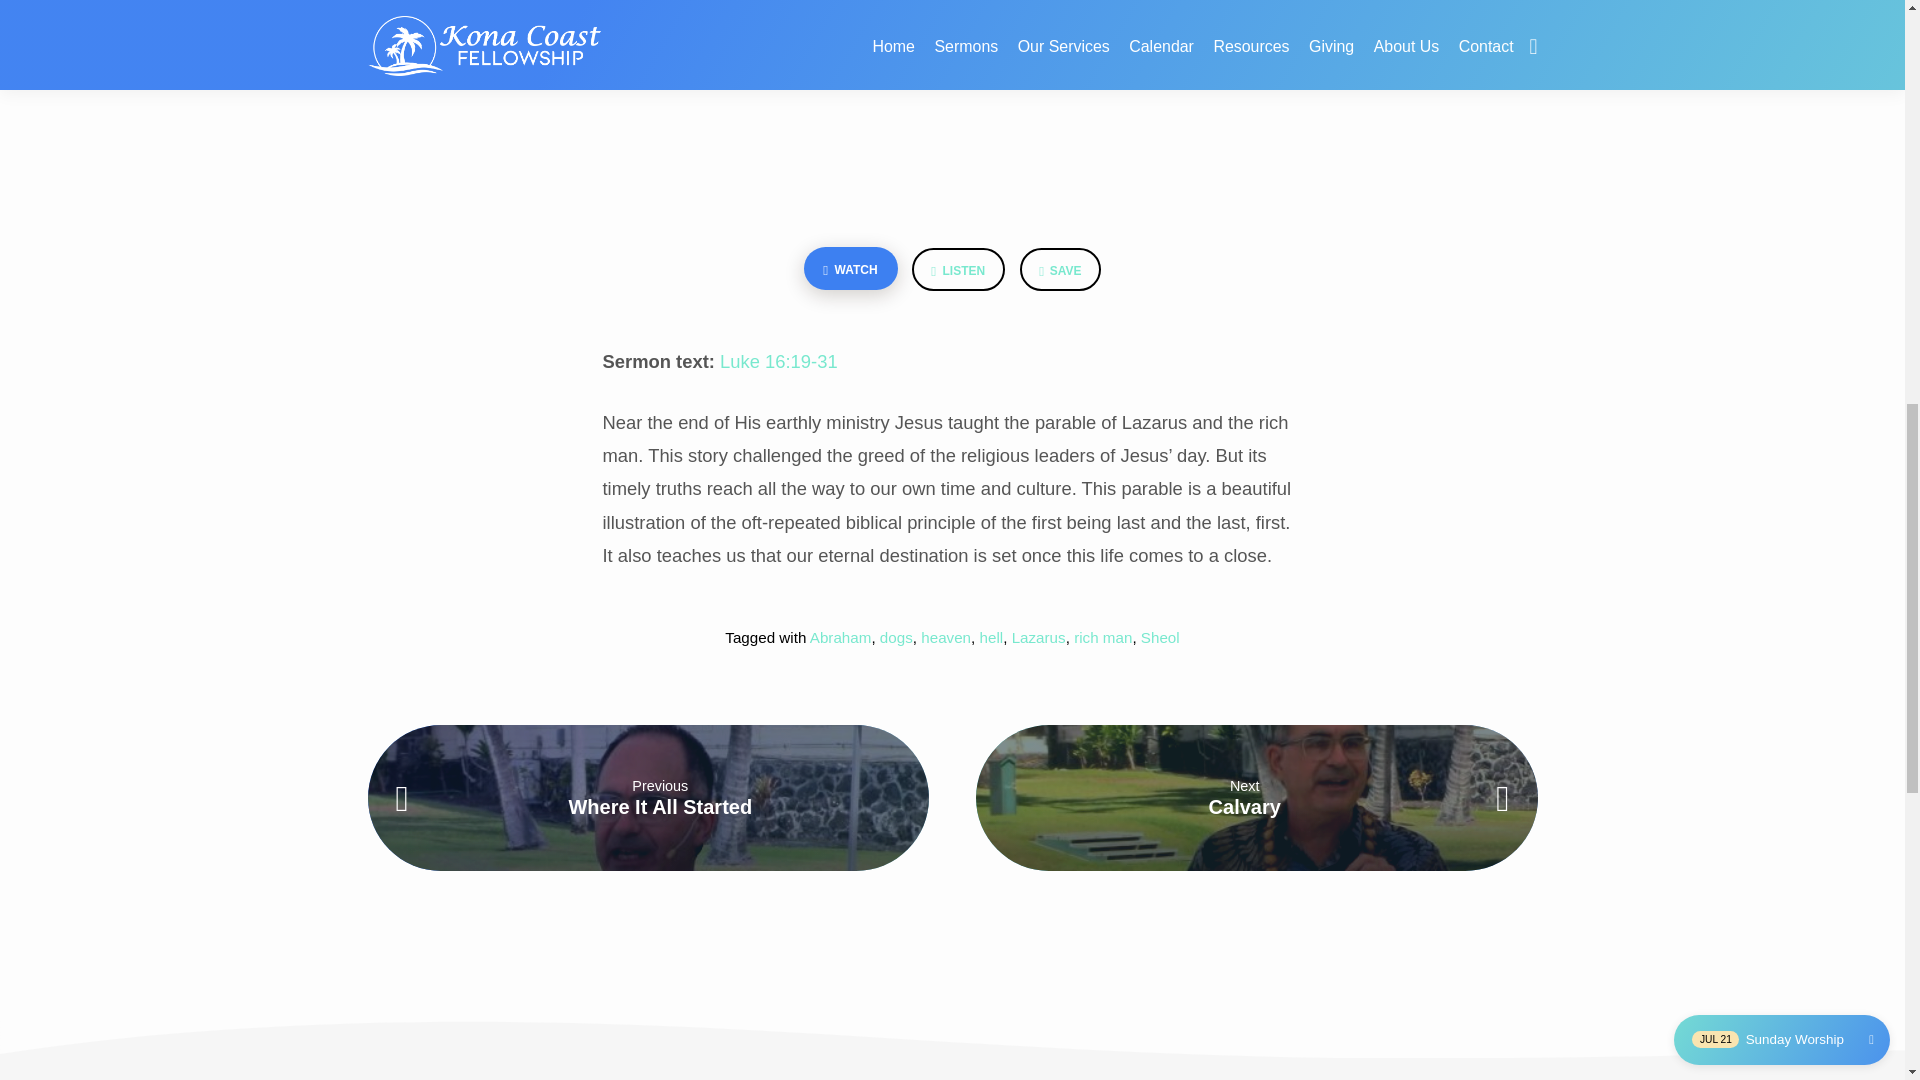 The height and width of the screenshot is (1080, 1920). Describe the element at coordinates (1060, 269) in the screenshot. I see `SAVE` at that location.